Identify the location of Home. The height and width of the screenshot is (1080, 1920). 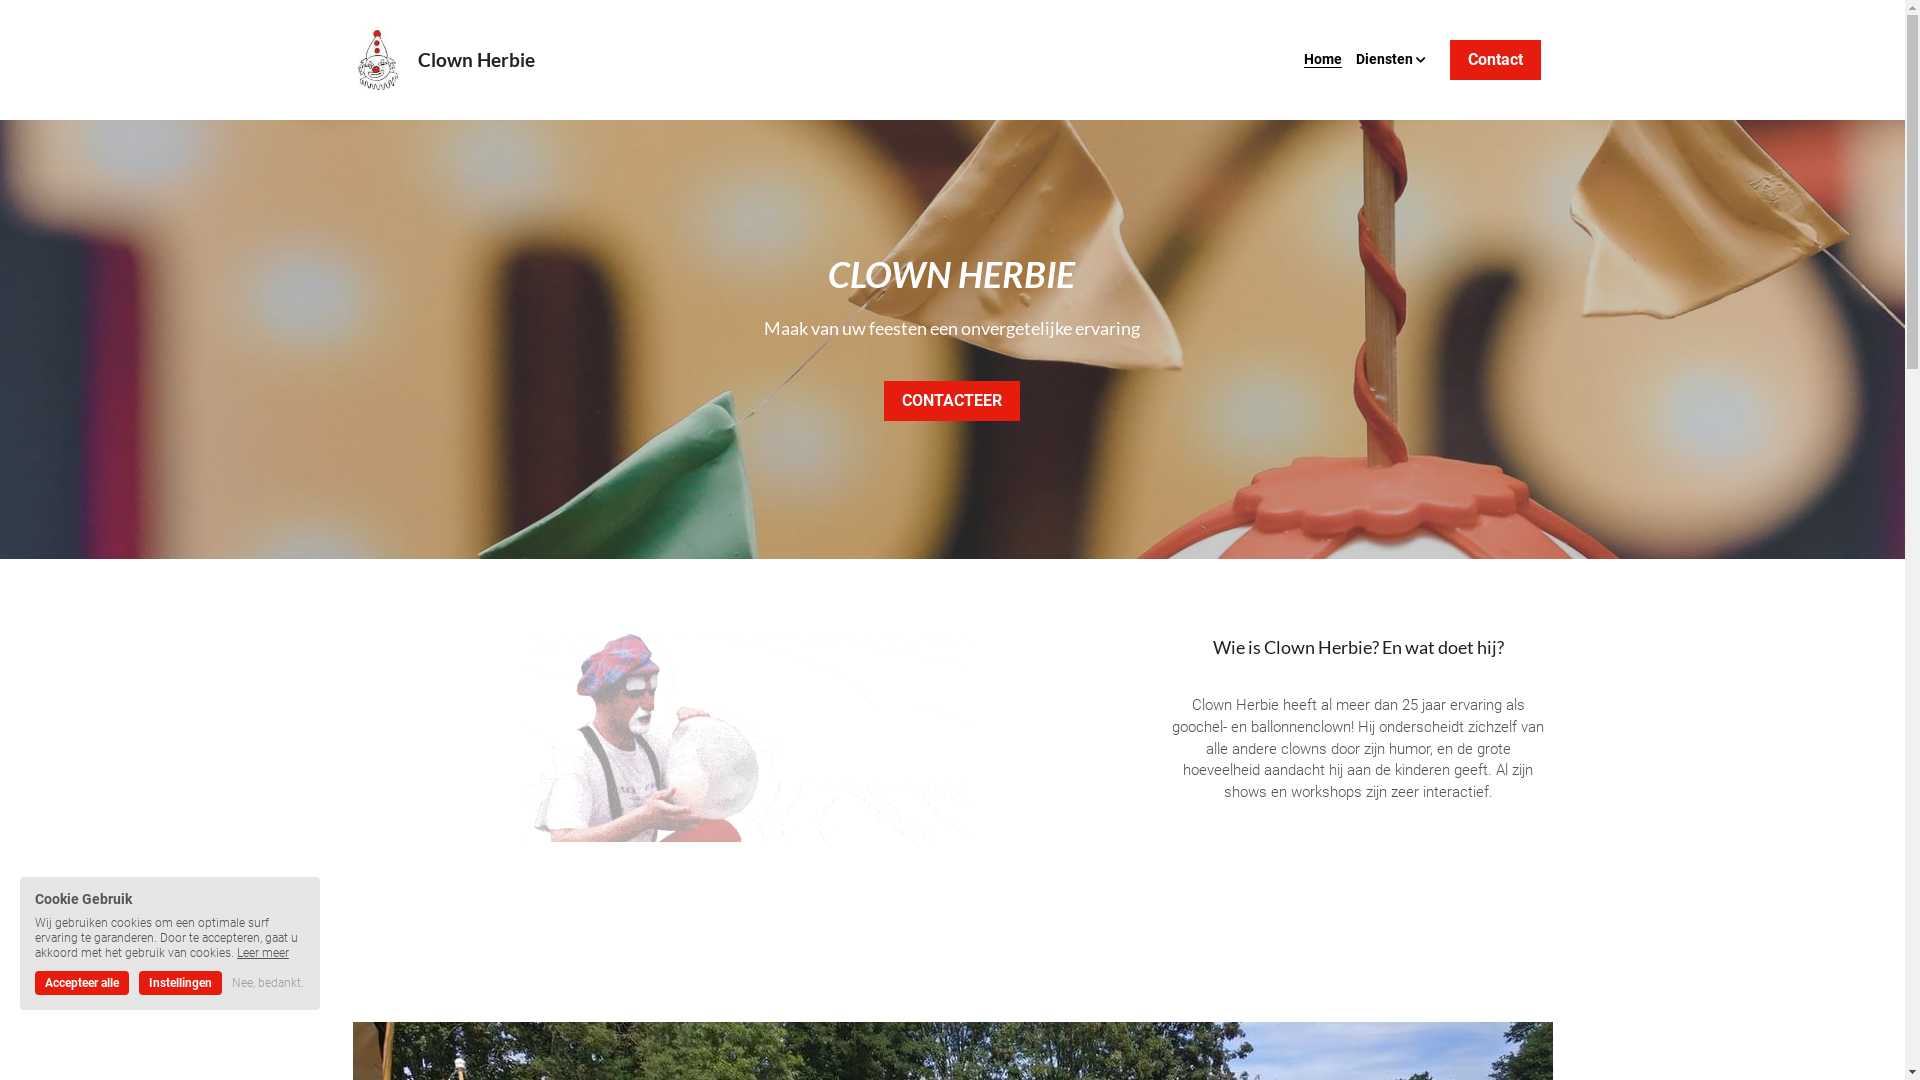
(1323, 60).